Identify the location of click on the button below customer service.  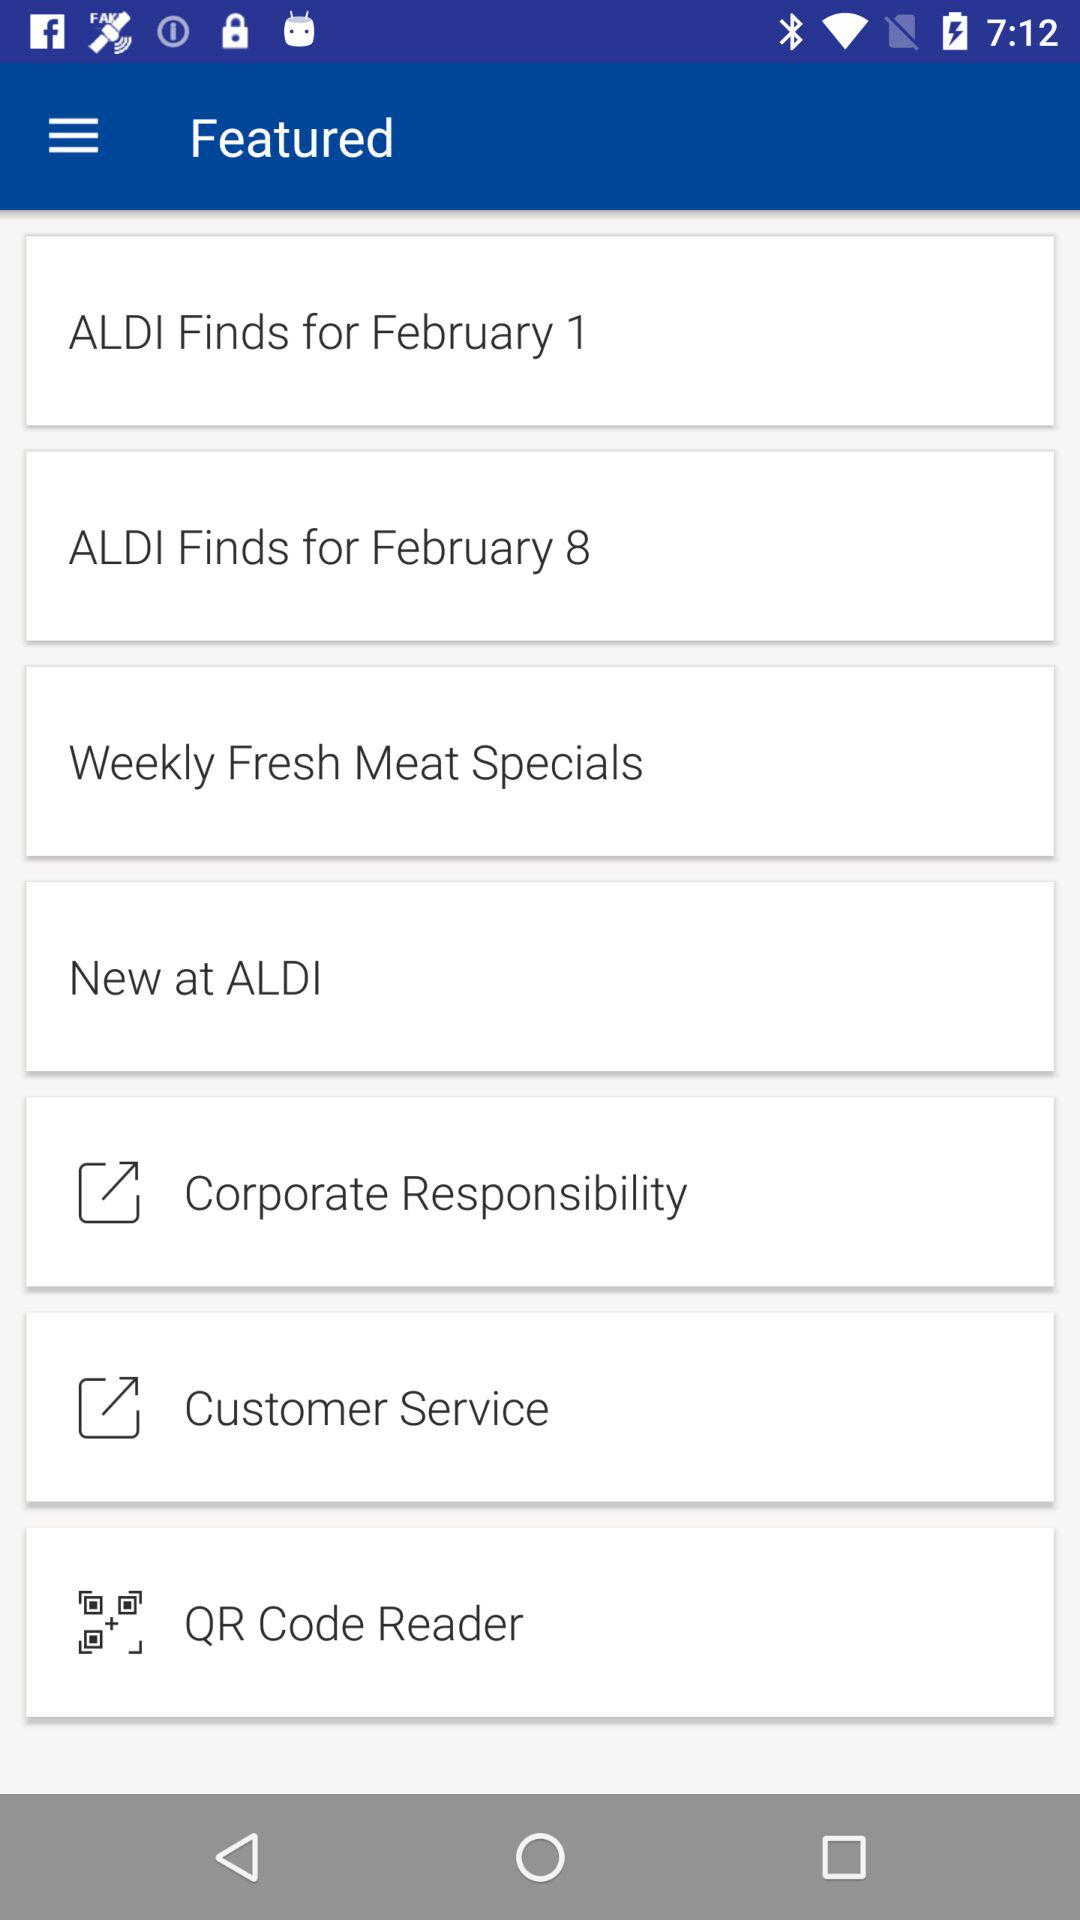
(540, 1622).